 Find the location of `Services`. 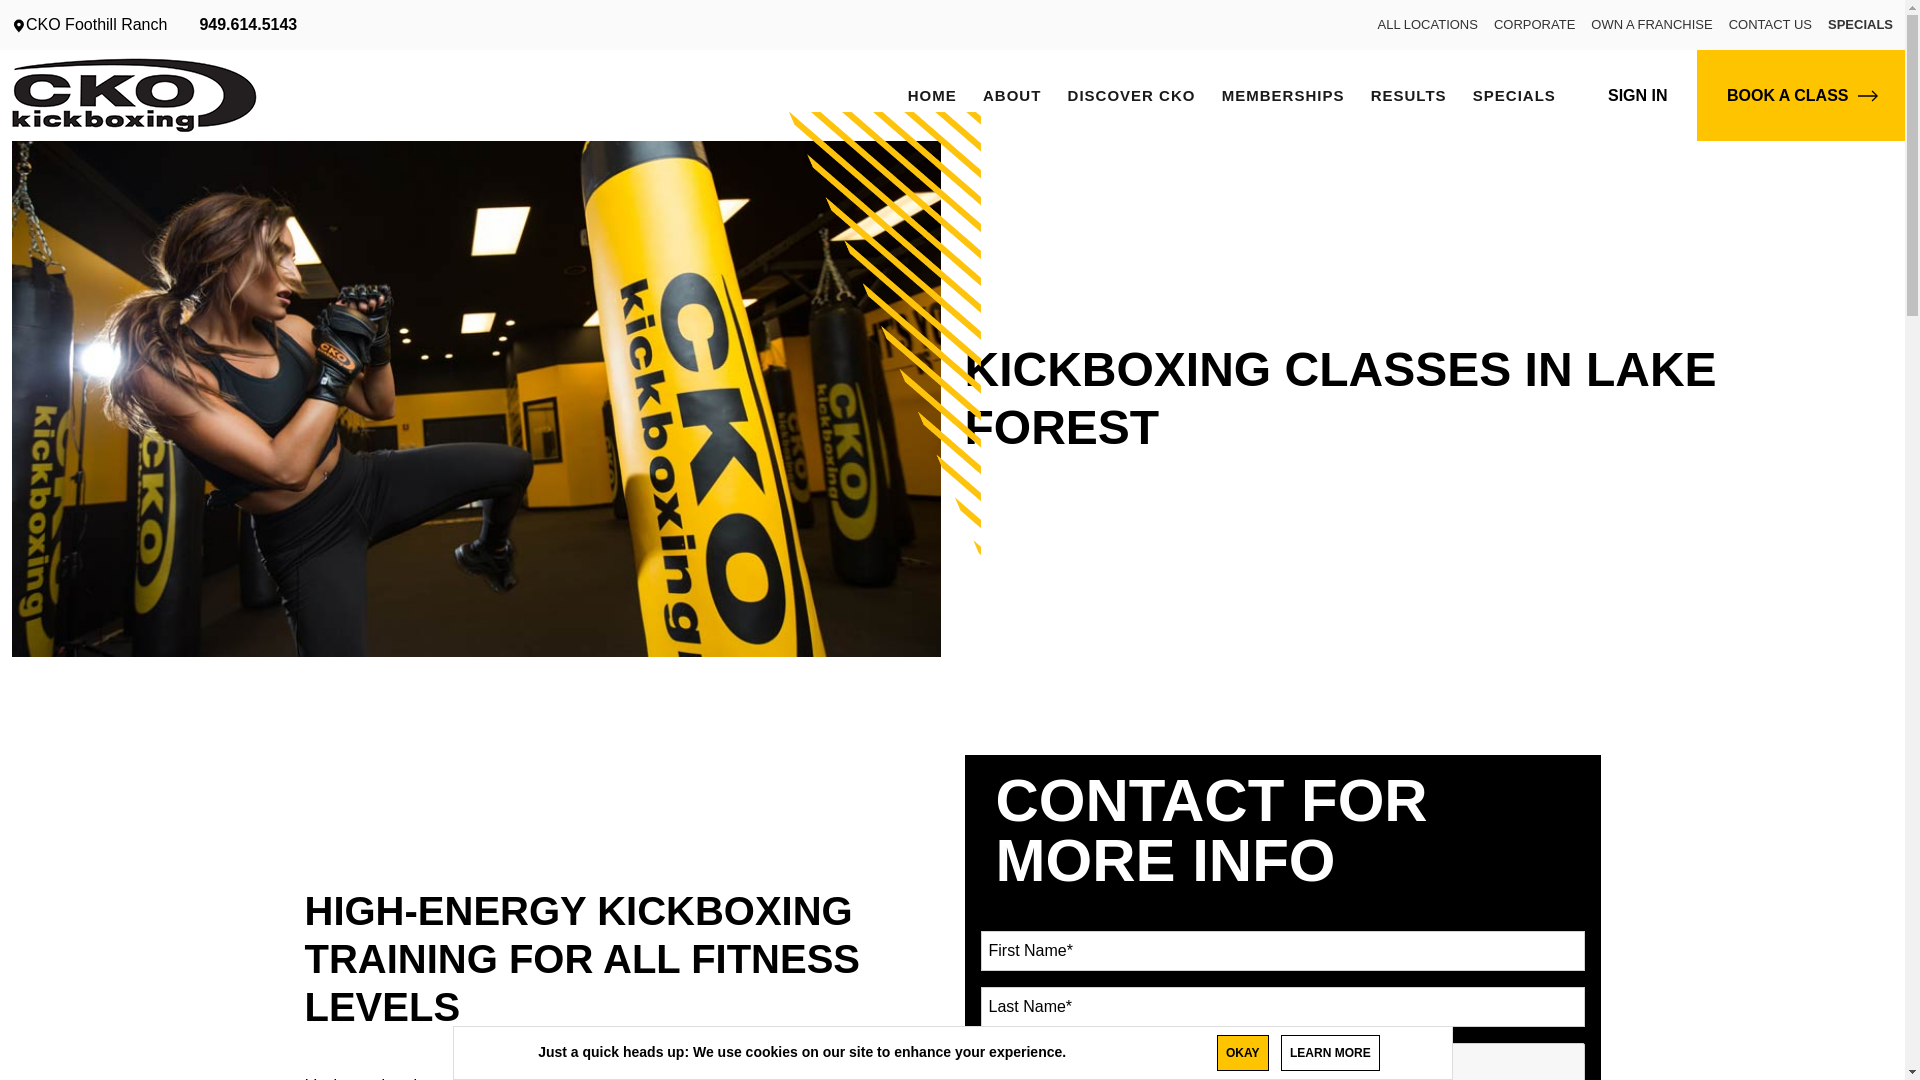

Services is located at coordinates (1130, 94).